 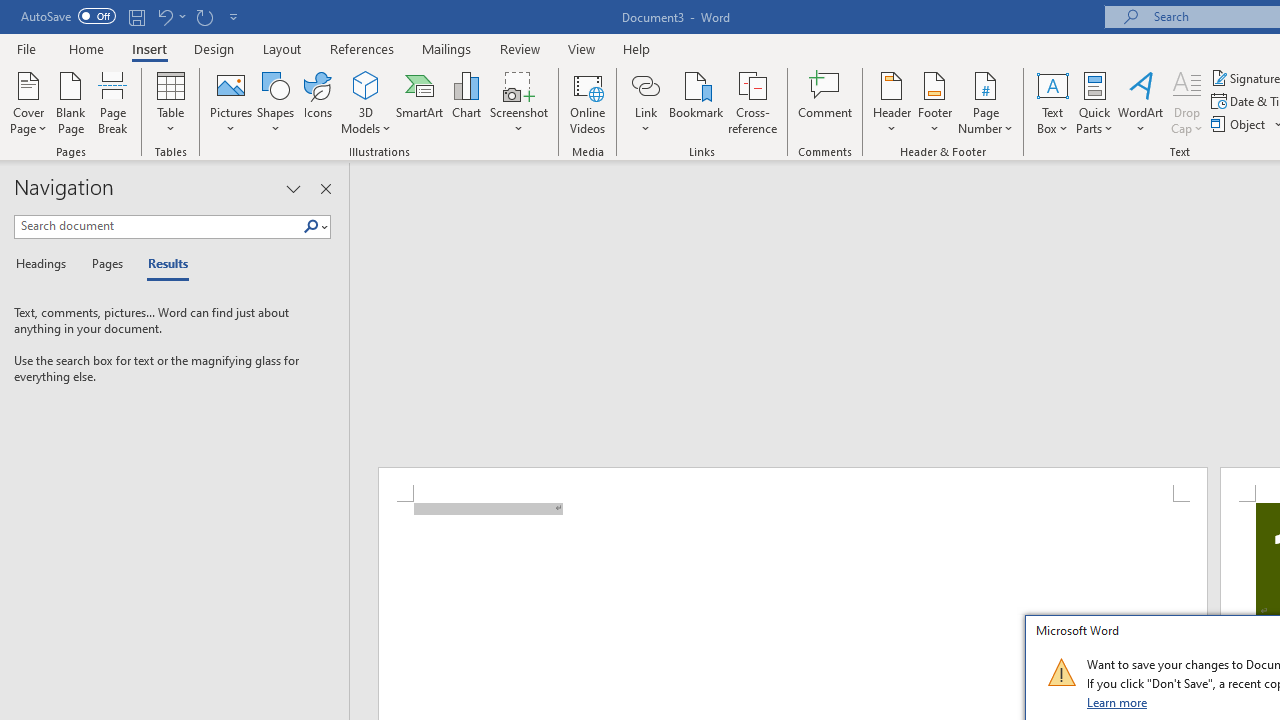 I want to click on Header -Section 1-, so click(x=792, y=485).